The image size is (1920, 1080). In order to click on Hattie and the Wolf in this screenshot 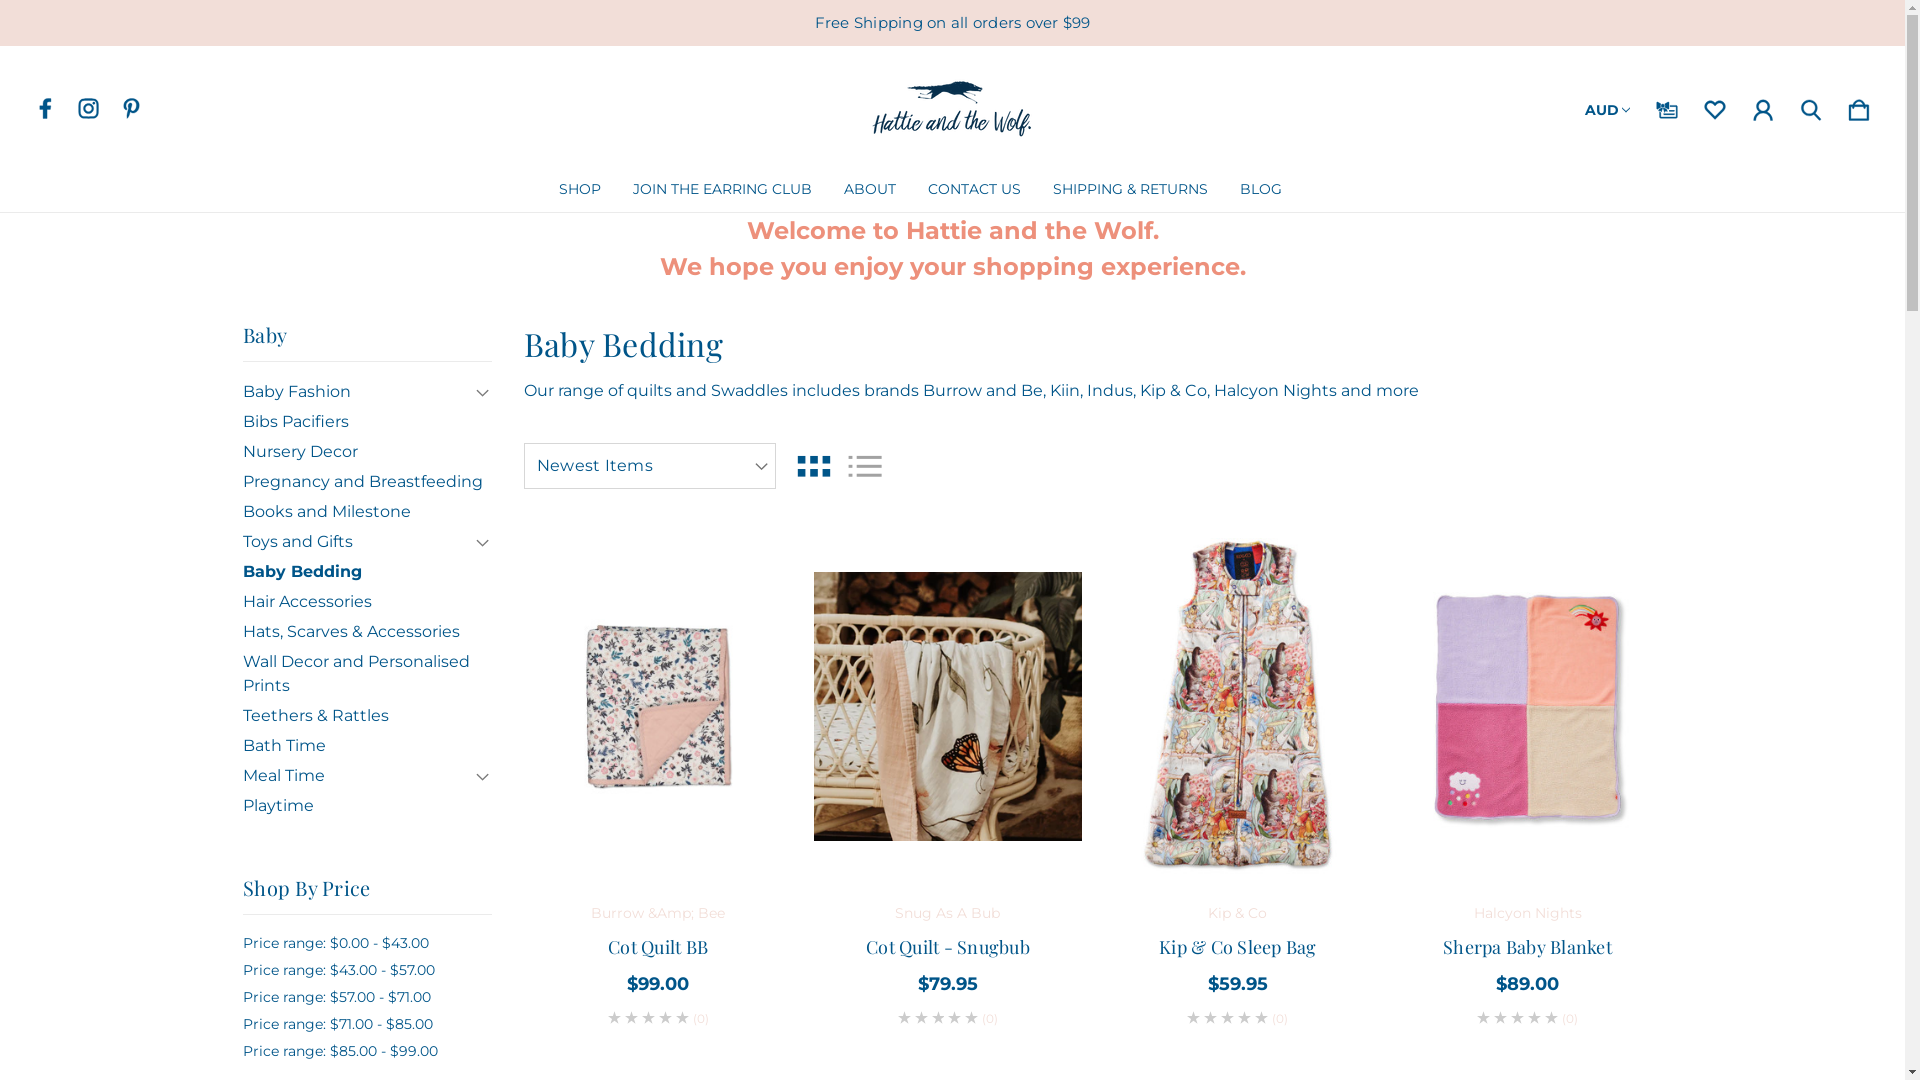, I will do `click(952, 106)`.